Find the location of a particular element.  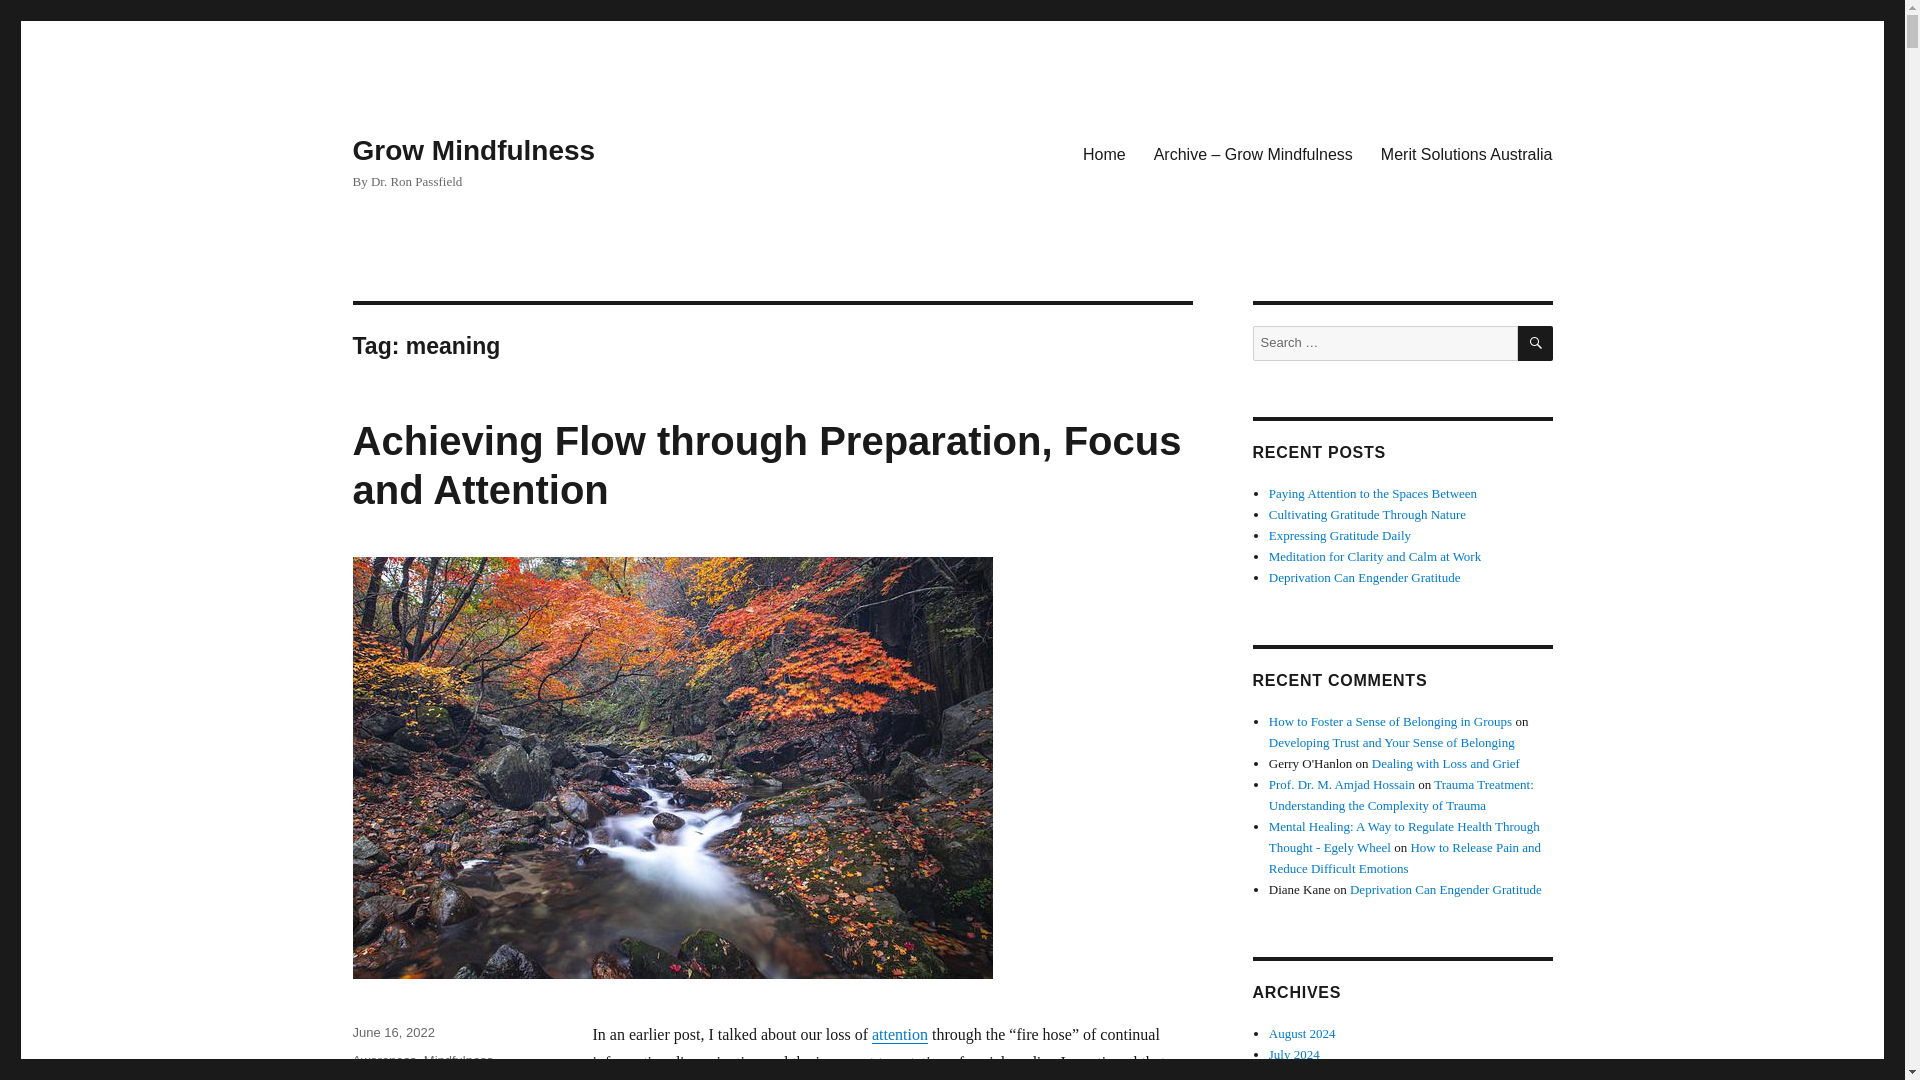

attention is located at coordinates (899, 1034).